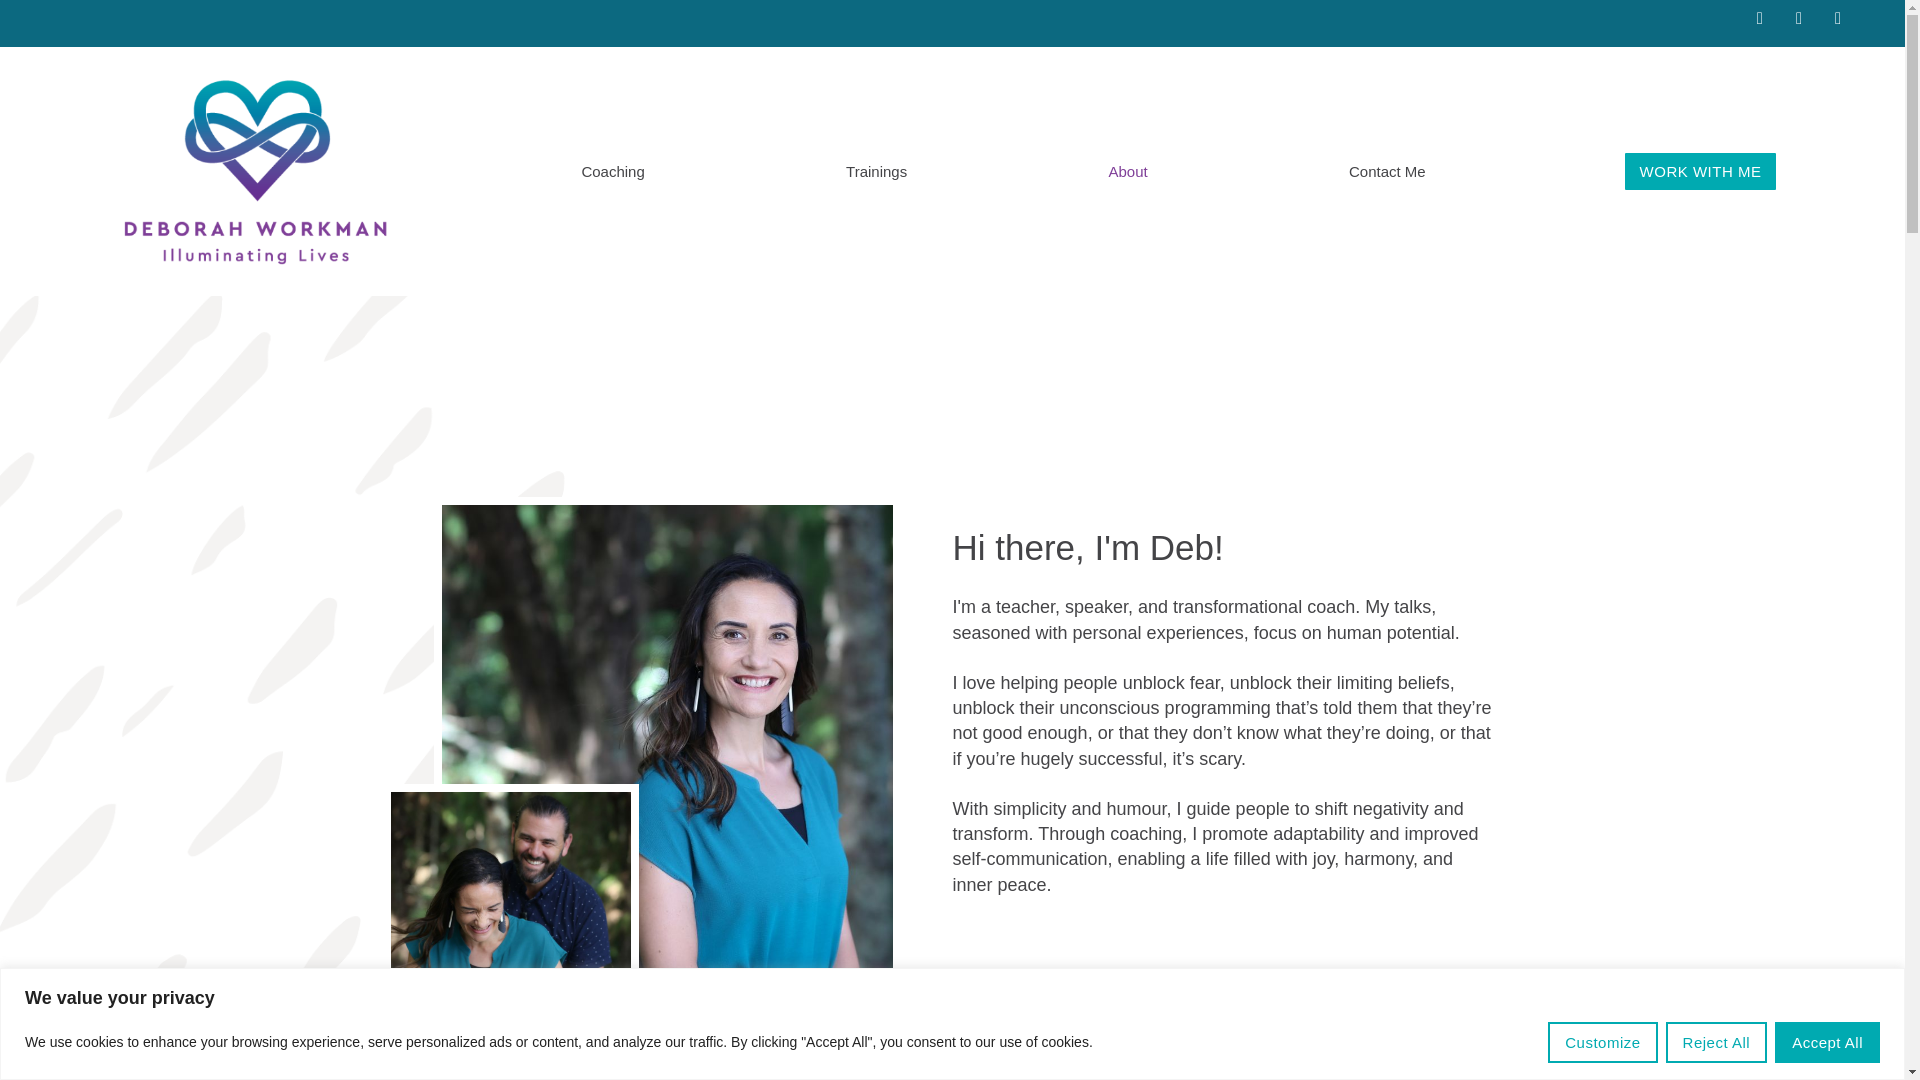 This screenshot has height=1080, width=1920. I want to click on LET'S CONNECT, so click(1030, 988).